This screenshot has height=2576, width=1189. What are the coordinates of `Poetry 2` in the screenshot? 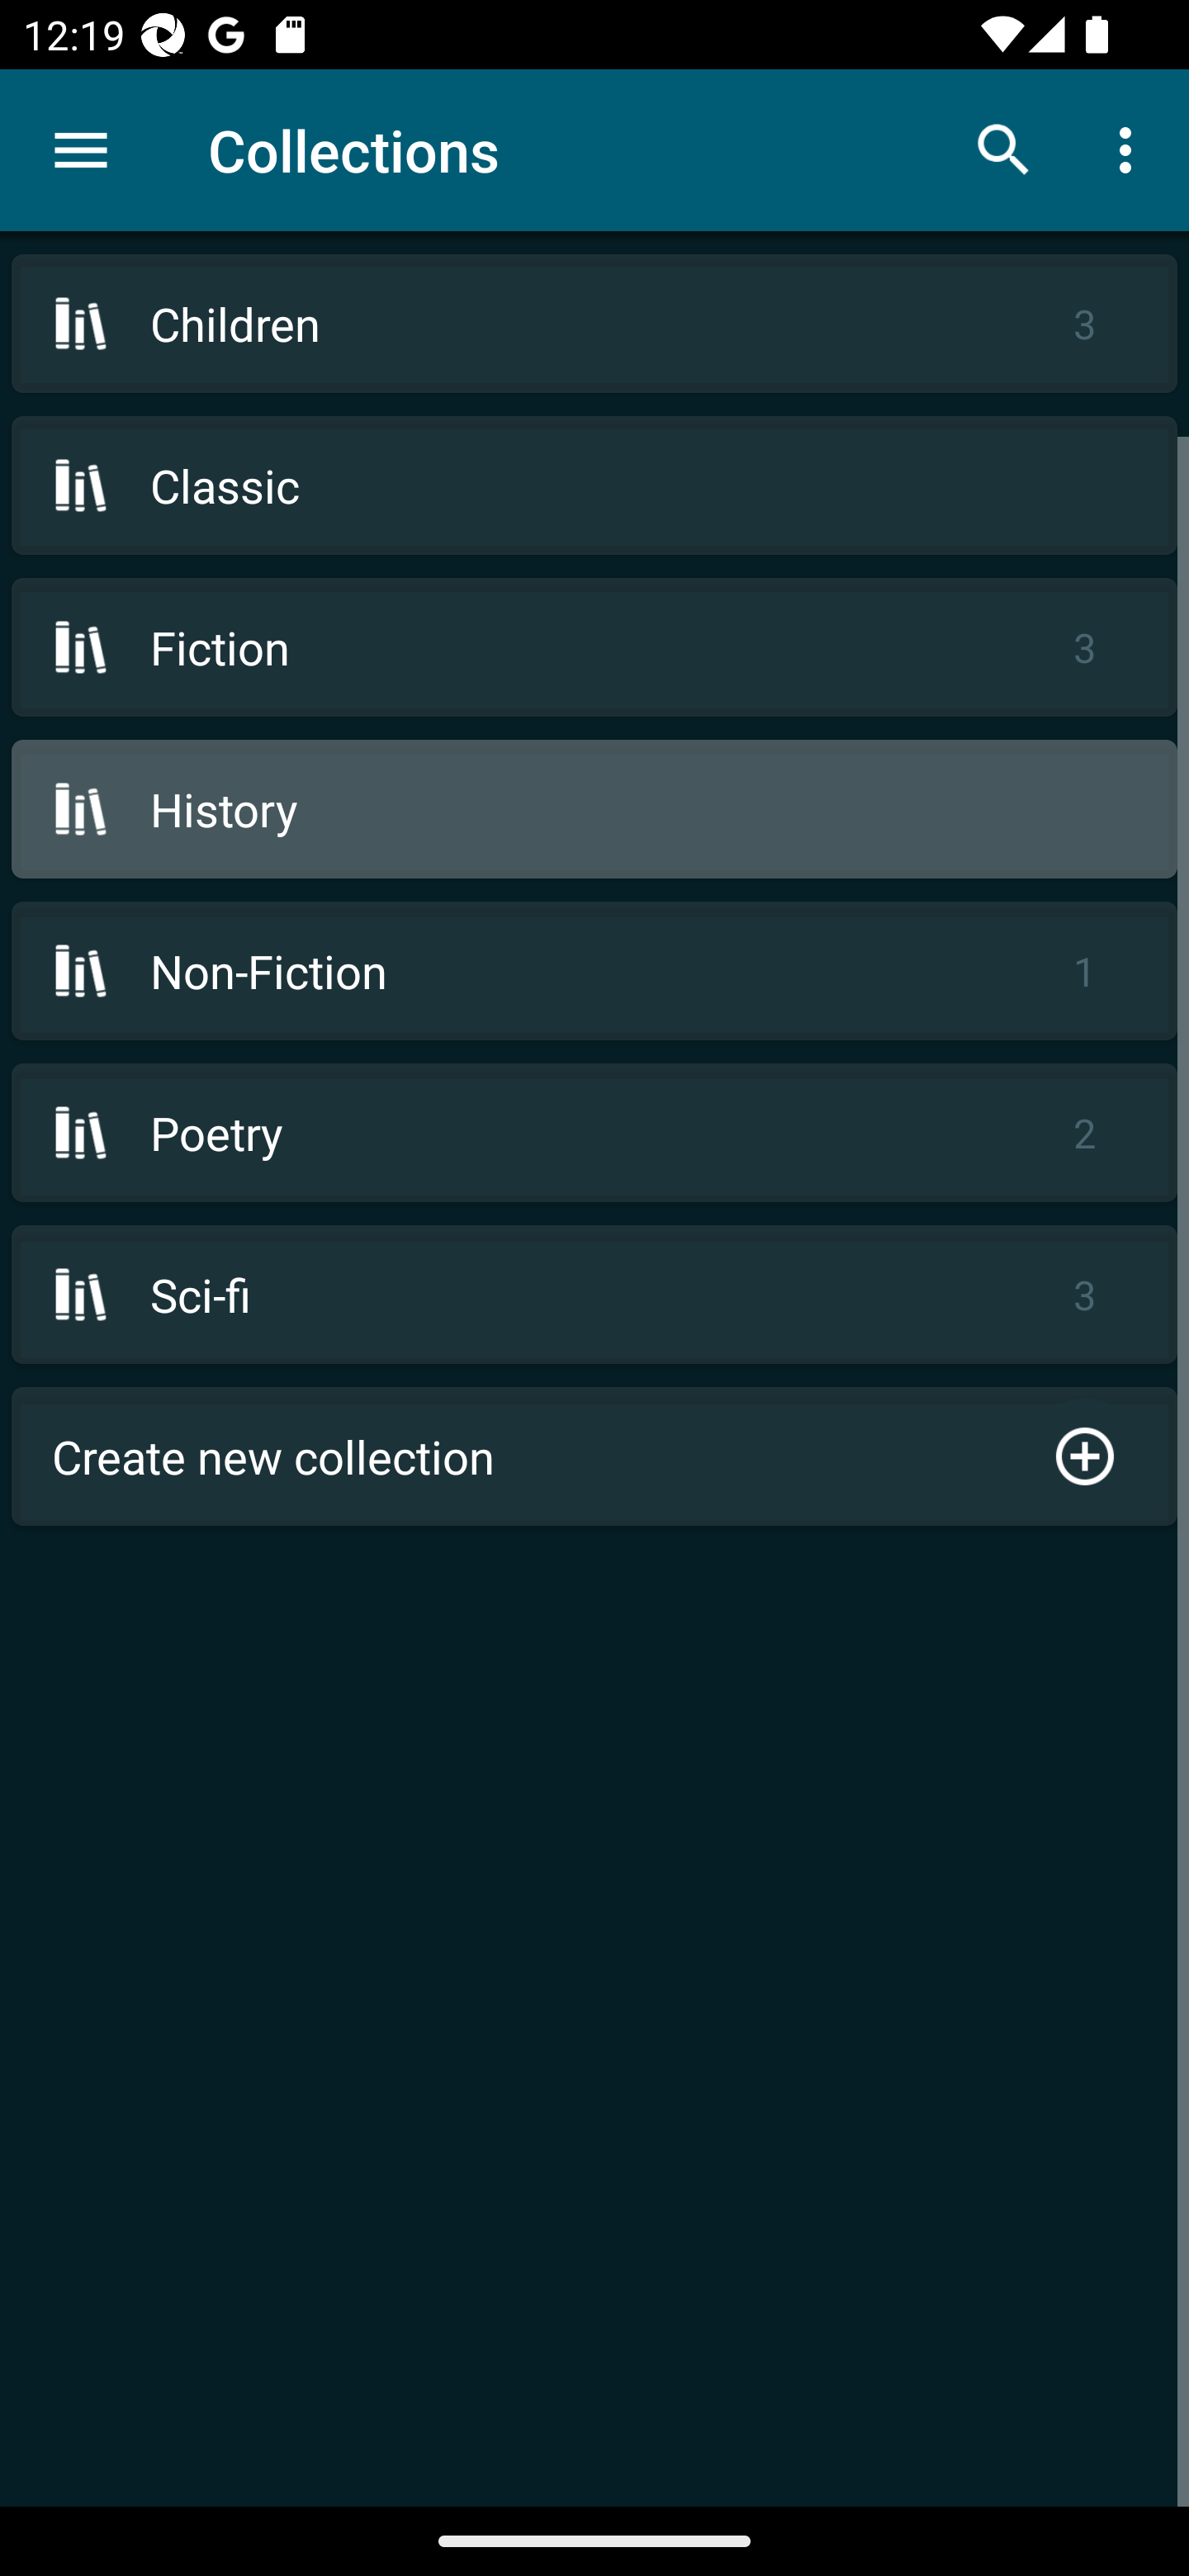 It's located at (594, 1133).